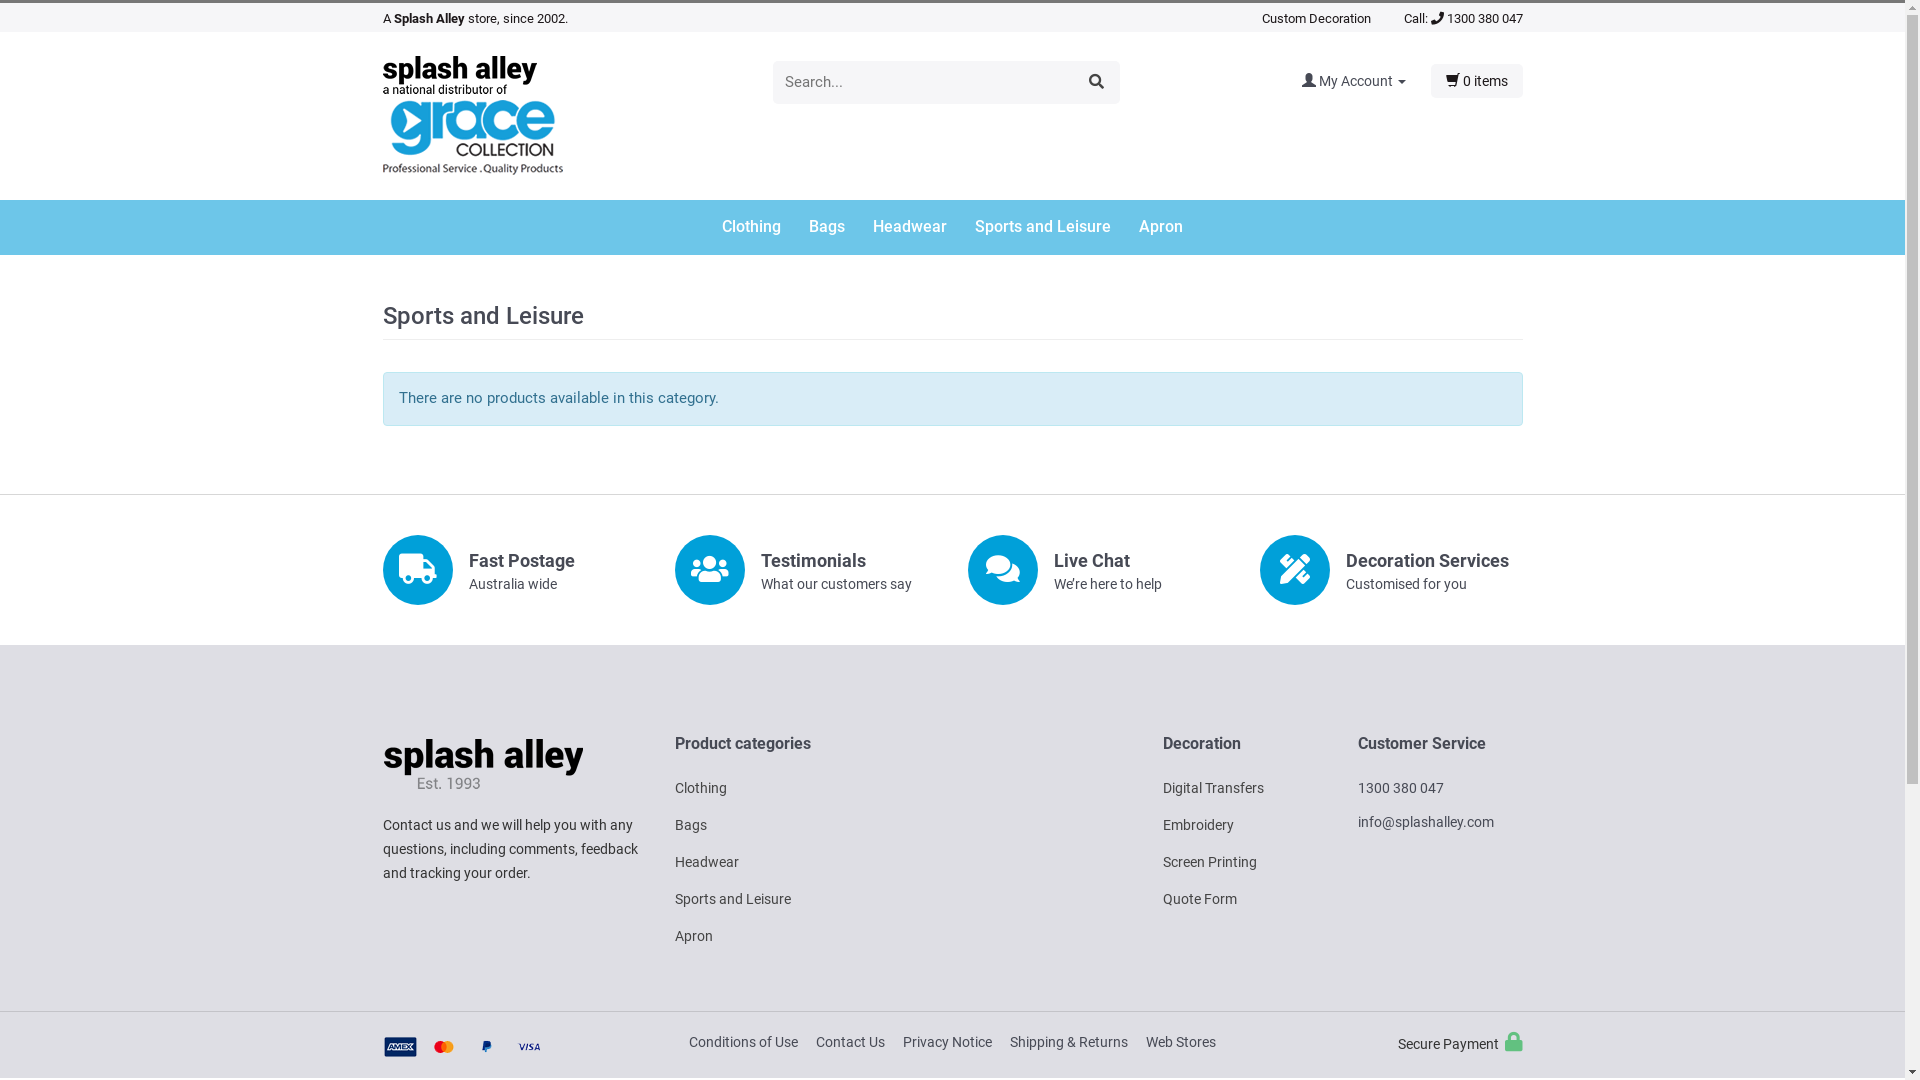 The width and height of the screenshot is (1920, 1080). I want to click on My Account, so click(1366, 81).